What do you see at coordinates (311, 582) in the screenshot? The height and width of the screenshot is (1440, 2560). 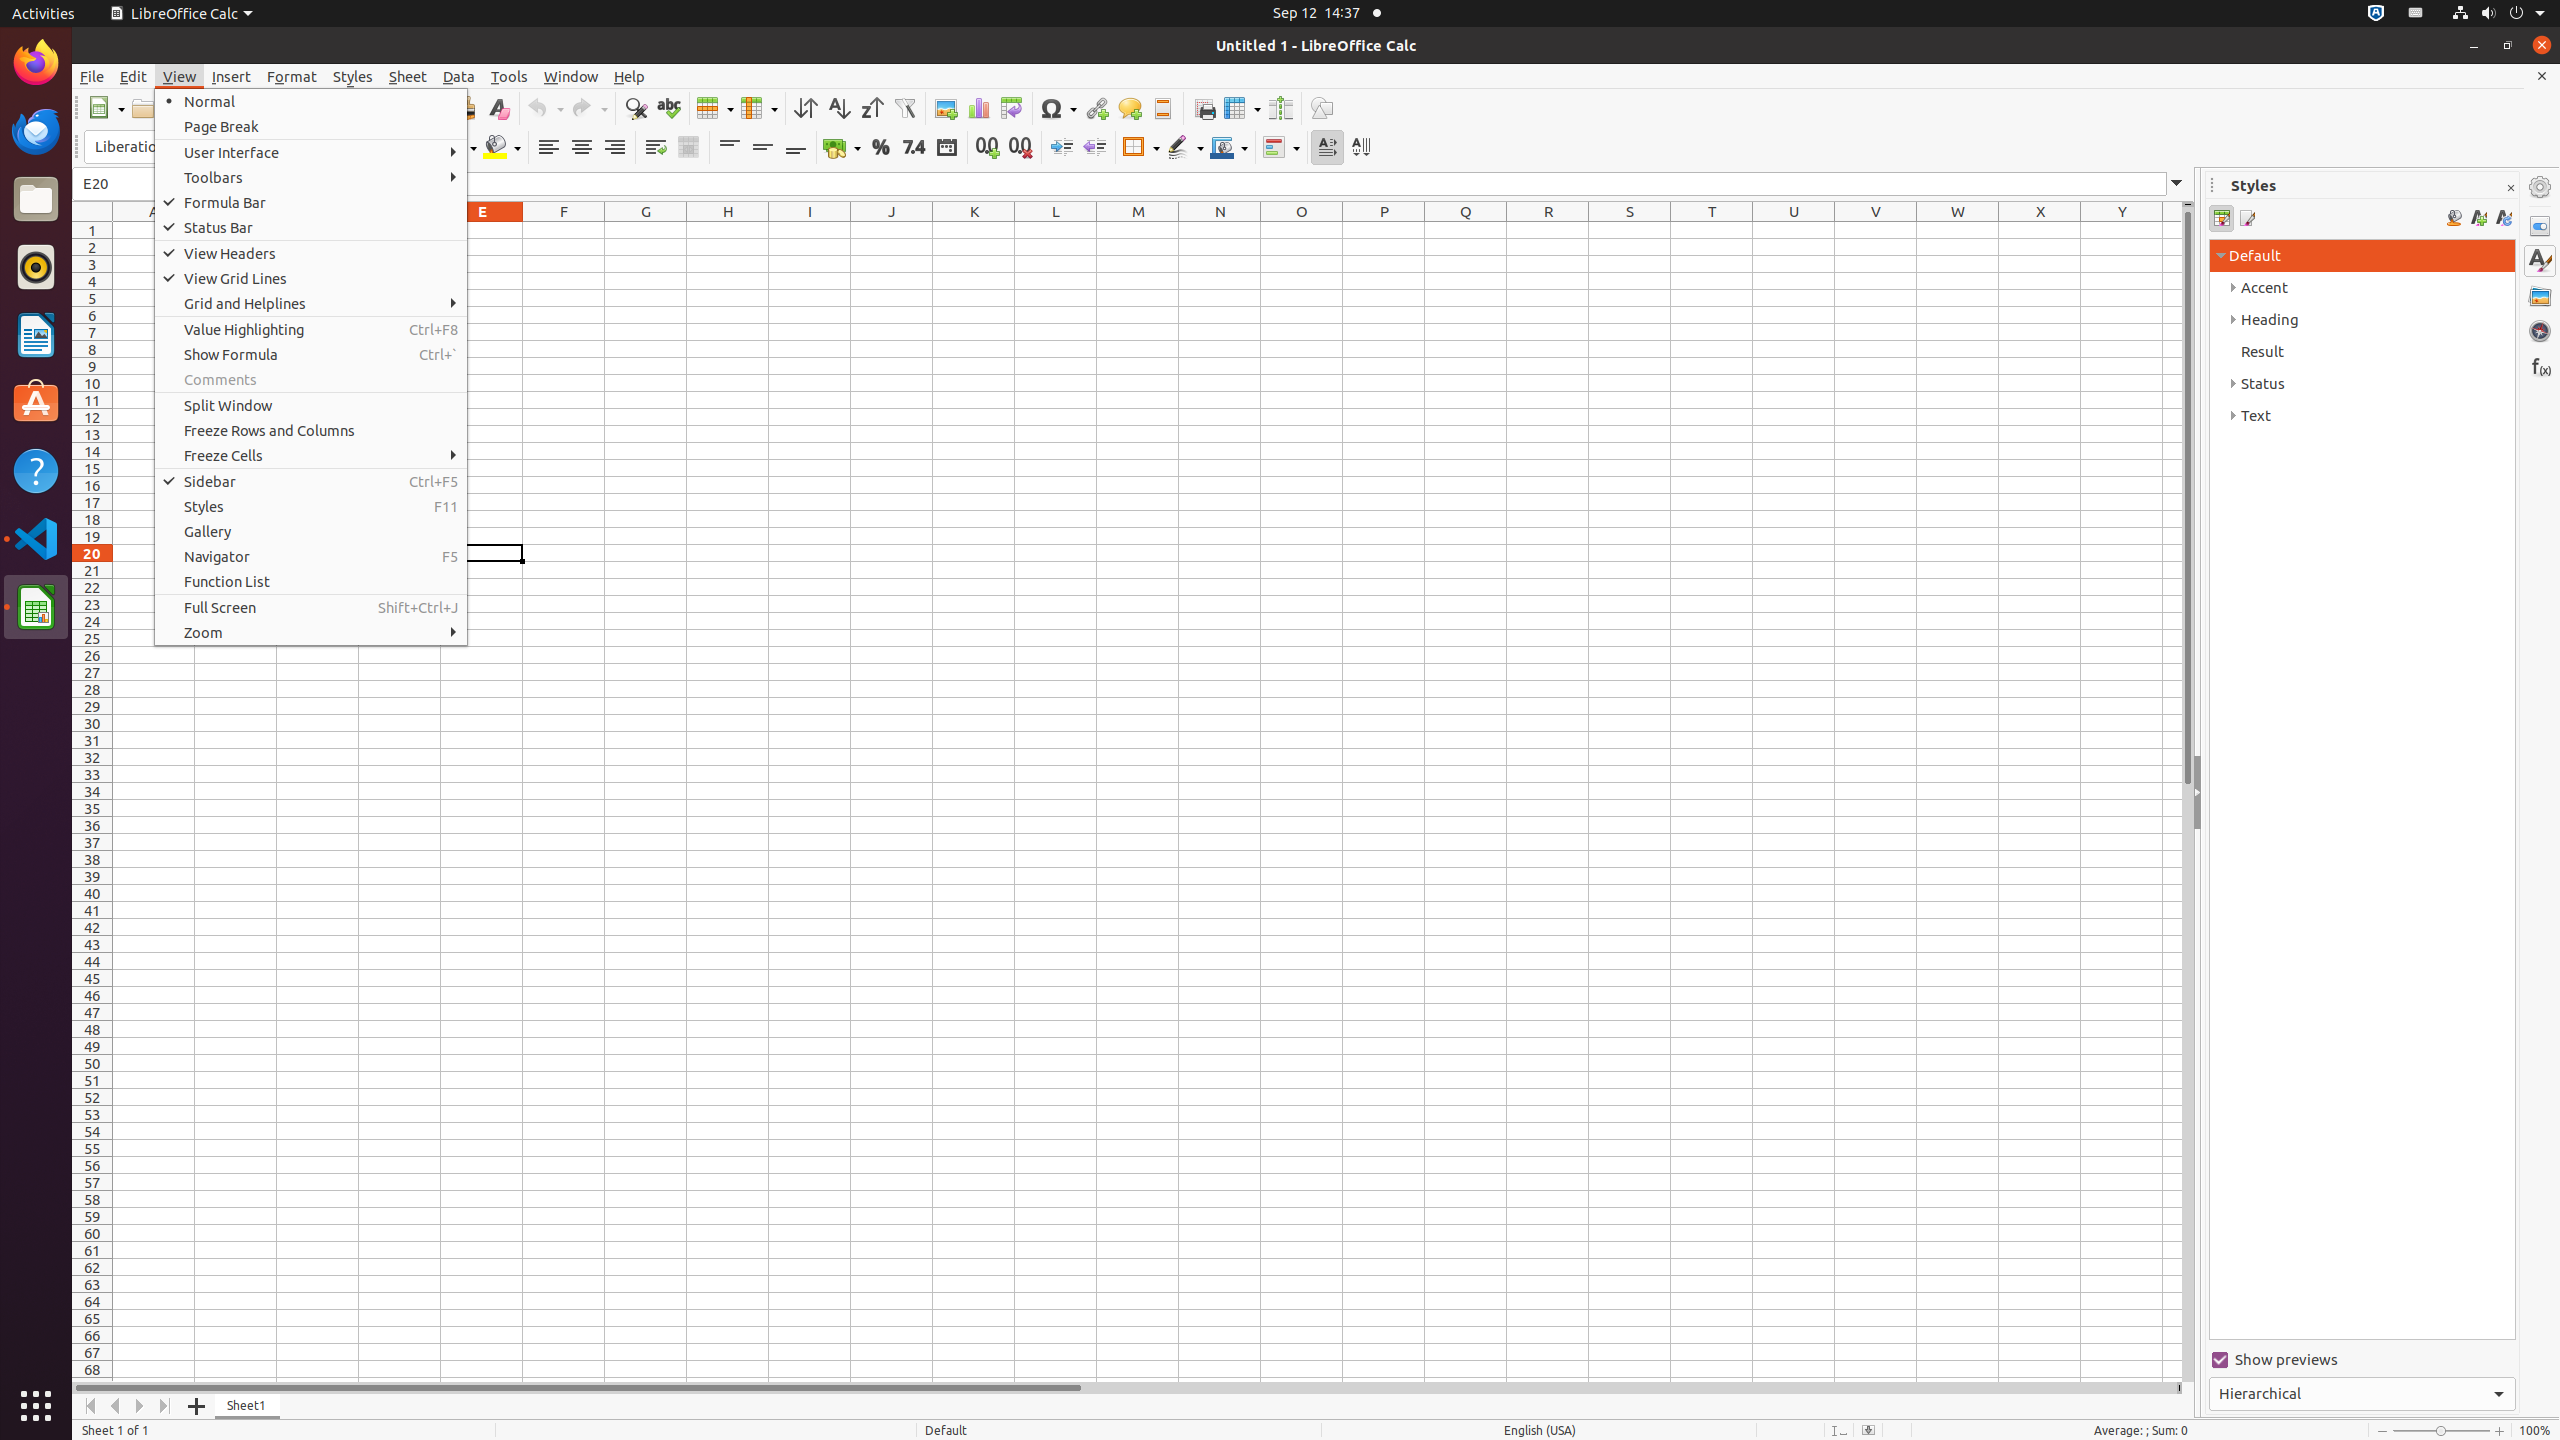 I see `Function List` at bounding box center [311, 582].